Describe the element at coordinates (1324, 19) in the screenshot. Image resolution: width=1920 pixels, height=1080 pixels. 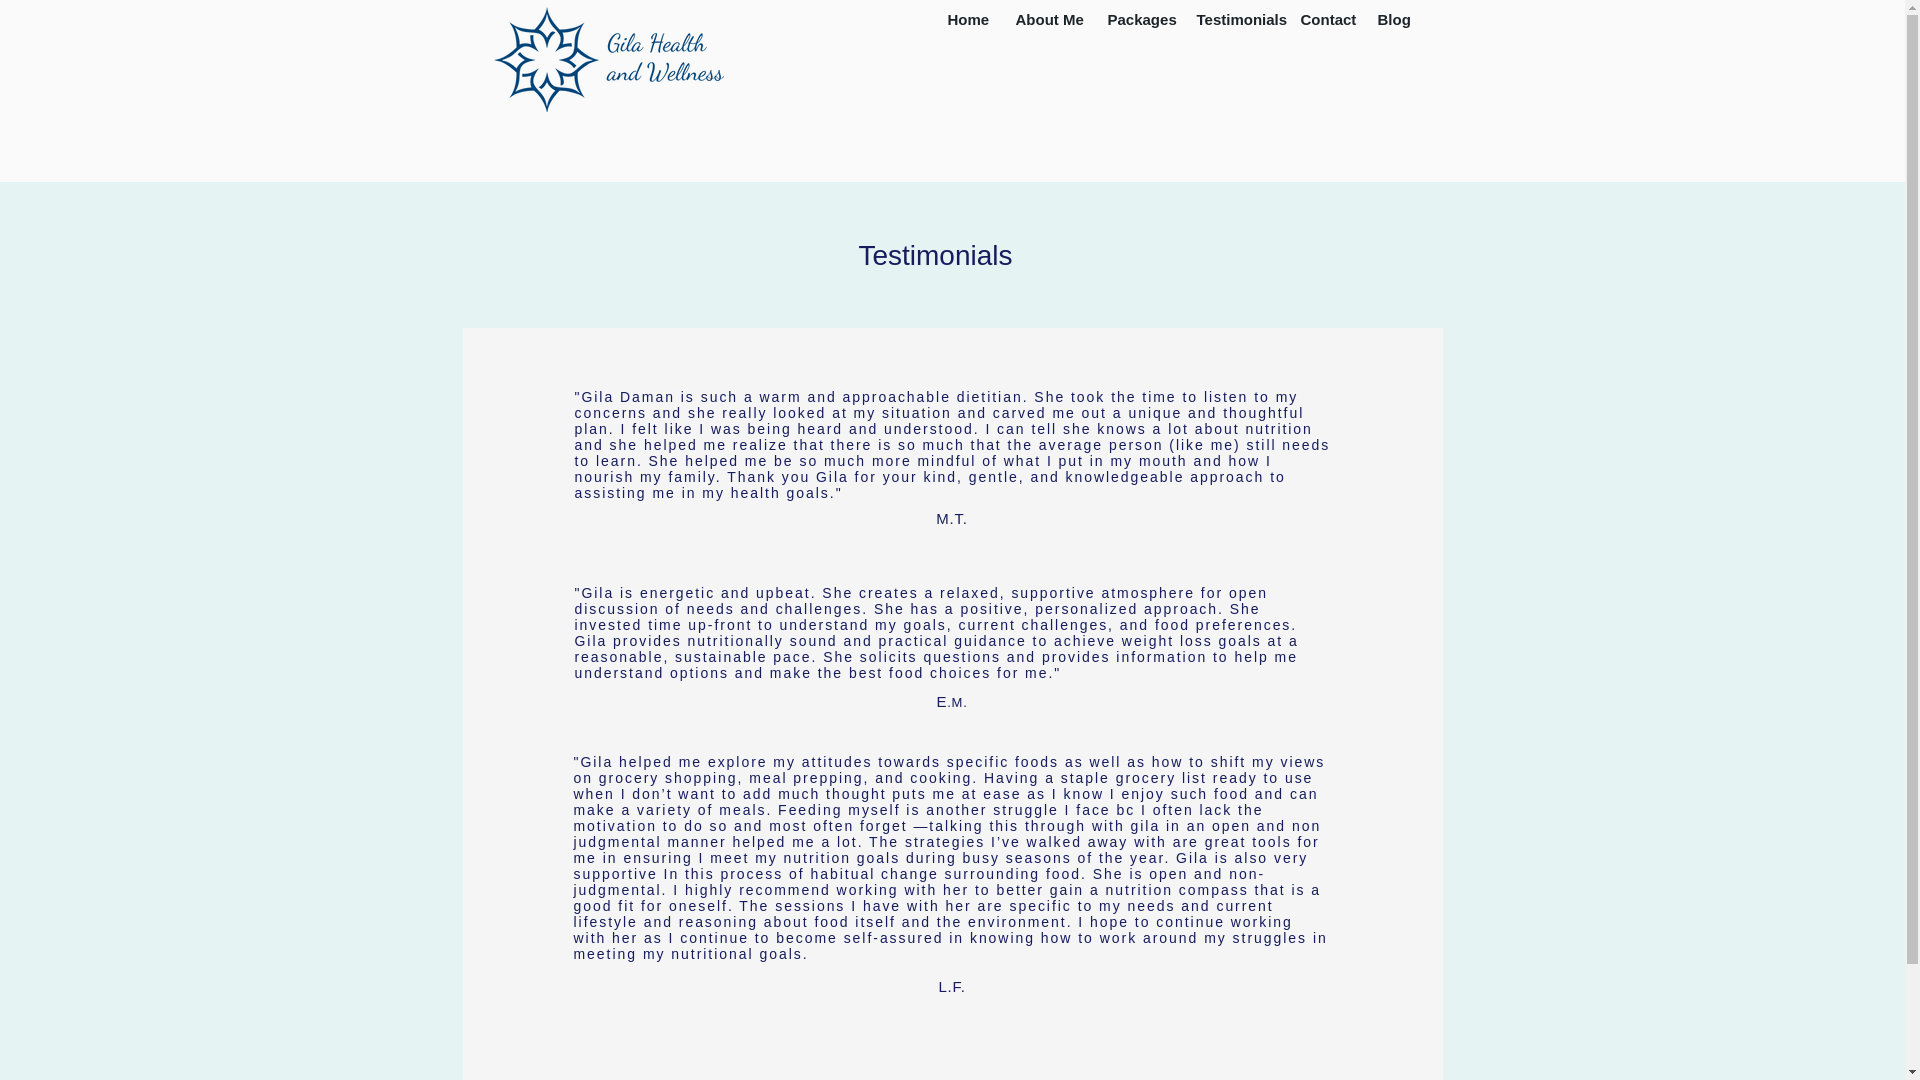
I see `Contact` at that location.